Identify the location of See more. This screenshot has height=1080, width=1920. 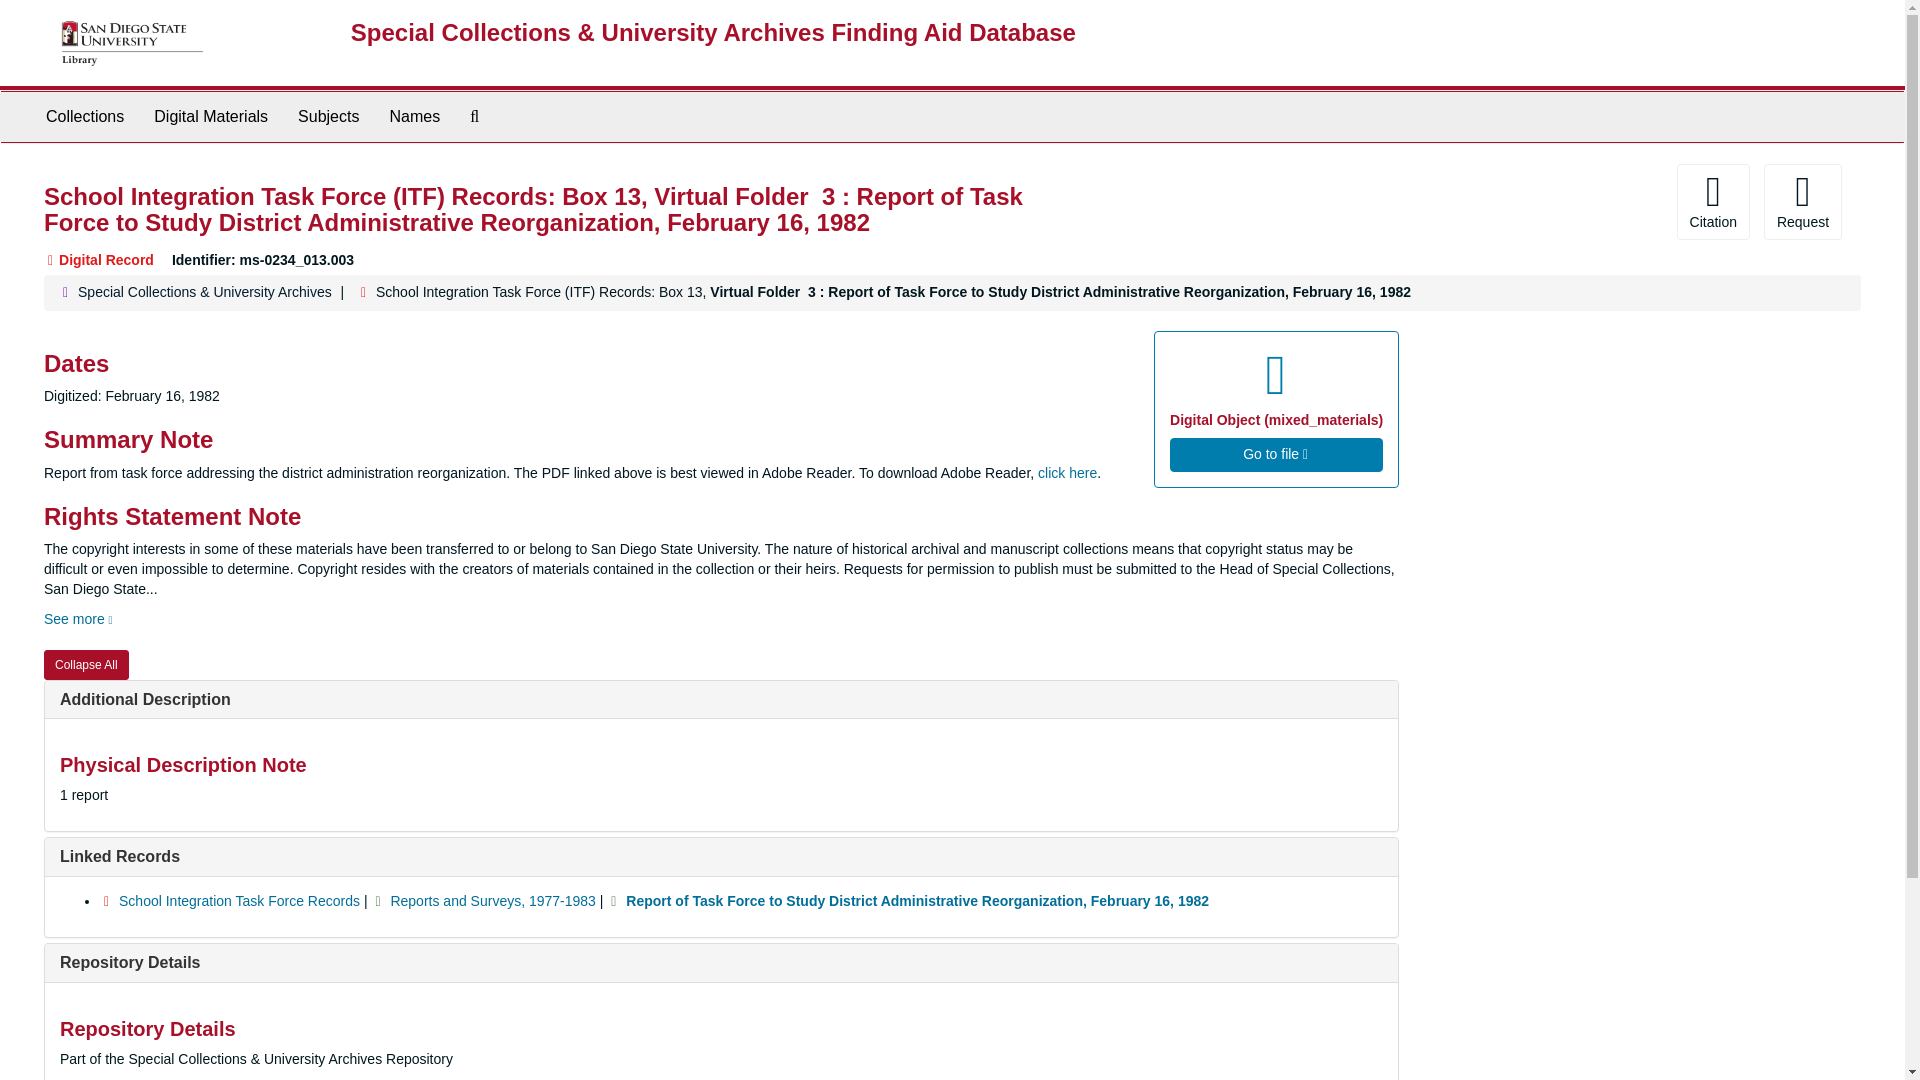
(78, 619).